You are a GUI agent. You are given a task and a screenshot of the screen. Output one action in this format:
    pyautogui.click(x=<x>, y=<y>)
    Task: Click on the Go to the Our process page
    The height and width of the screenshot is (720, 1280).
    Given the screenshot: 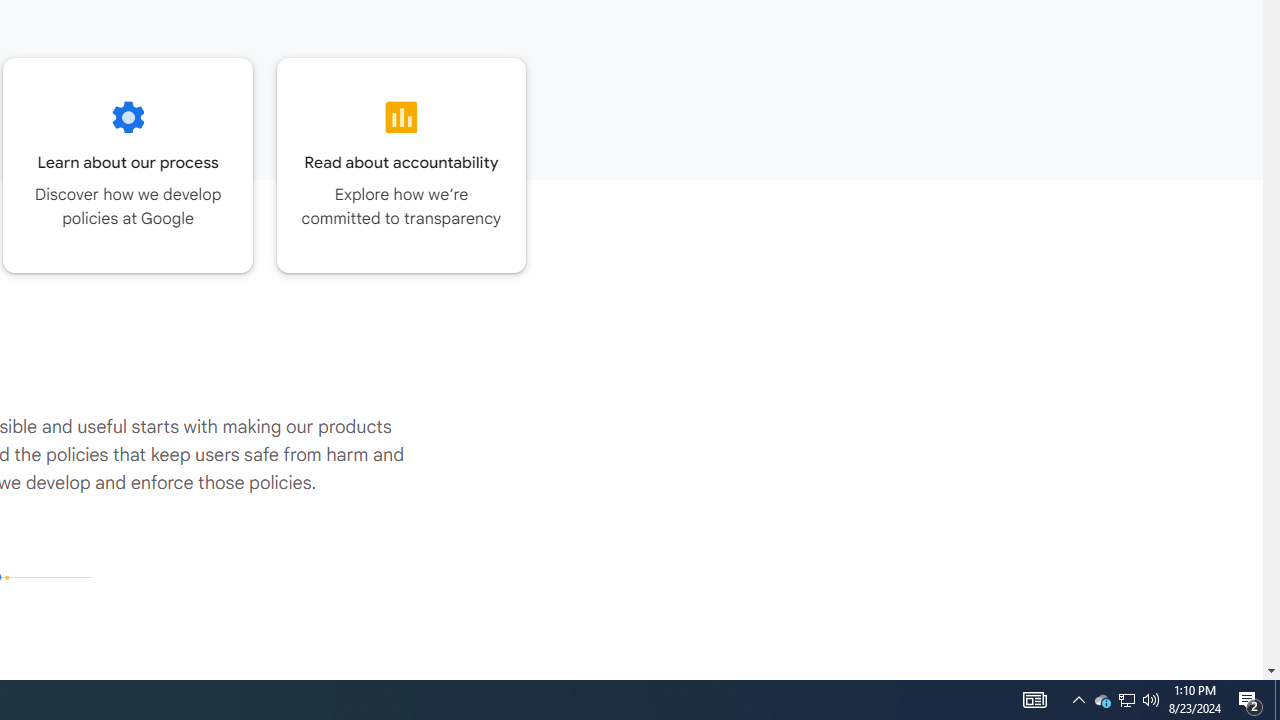 What is the action you would take?
    pyautogui.click(x=128, y=165)
    